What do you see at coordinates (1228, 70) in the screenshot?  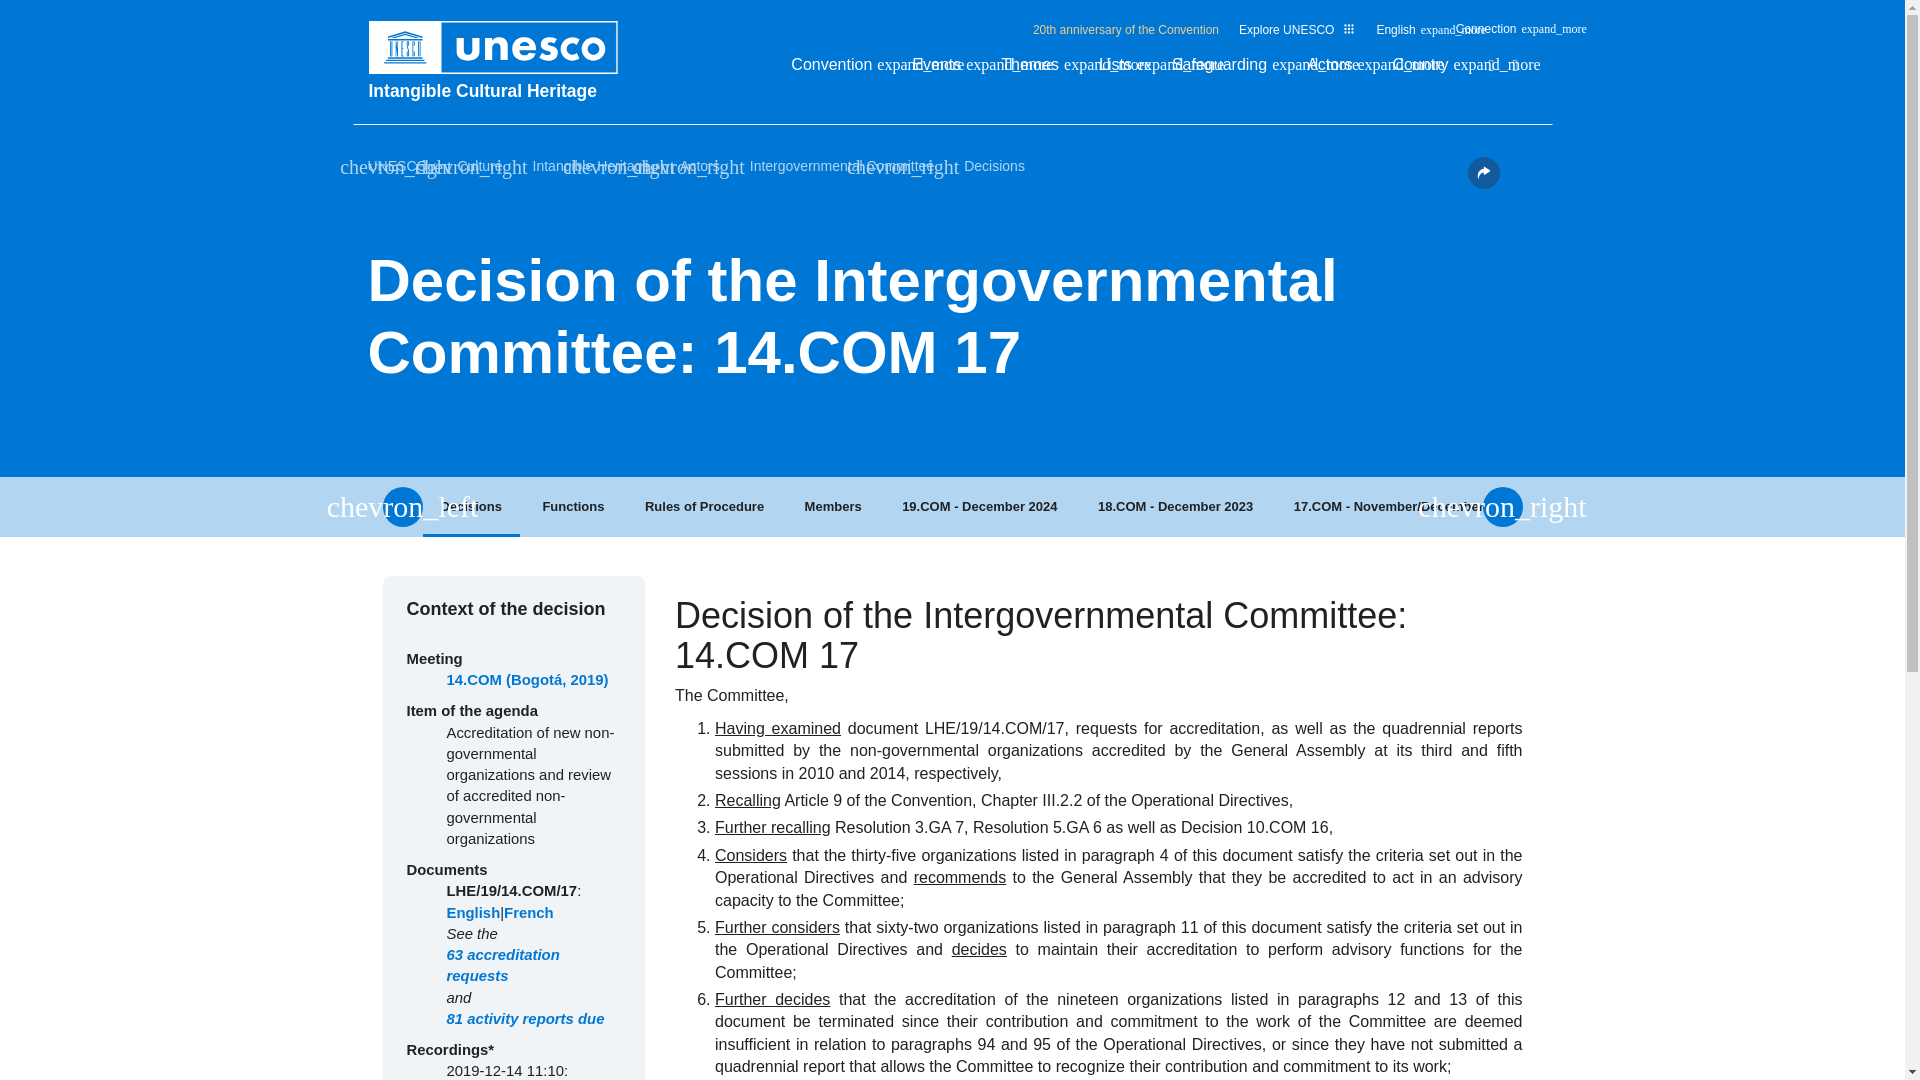 I see `Safeguarding` at bounding box center [1228, 70].